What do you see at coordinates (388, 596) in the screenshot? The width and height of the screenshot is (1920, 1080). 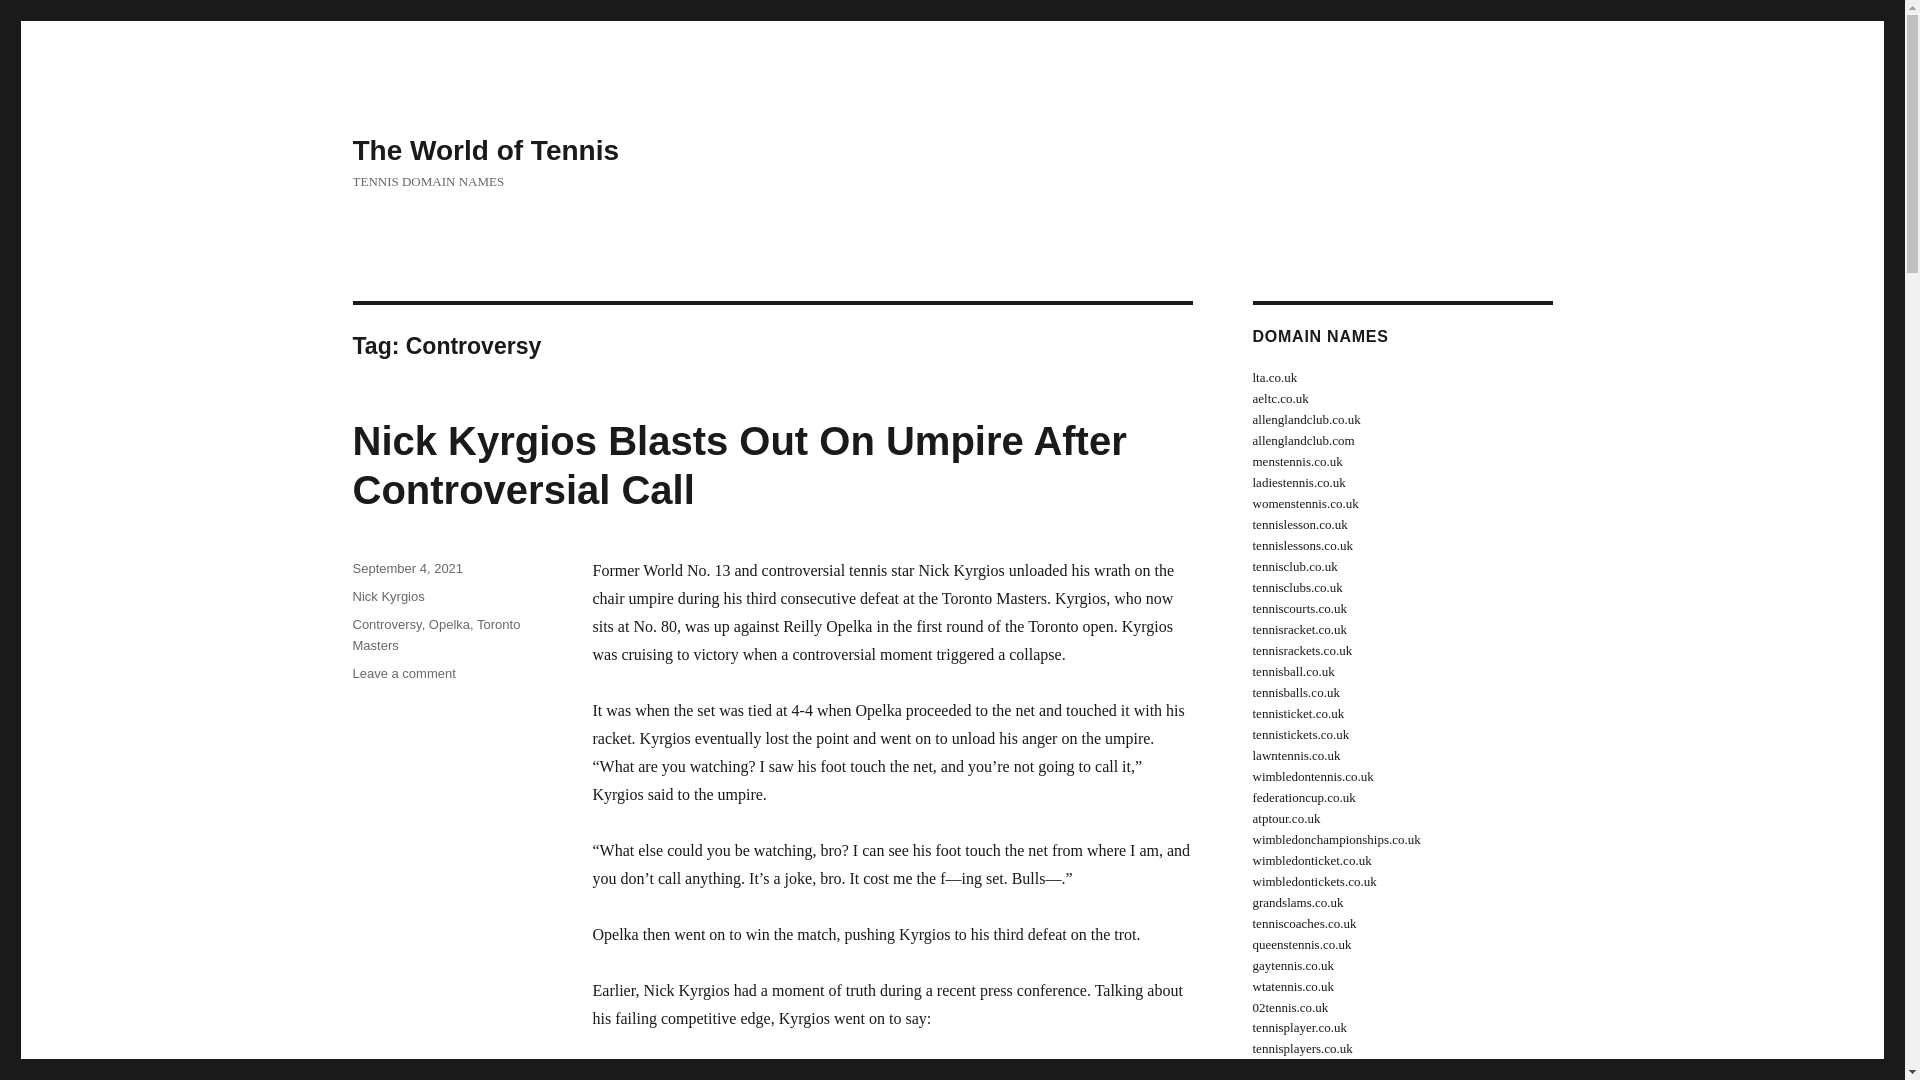 I see `Nick Kyrgios` at bounding box center [388, 596].